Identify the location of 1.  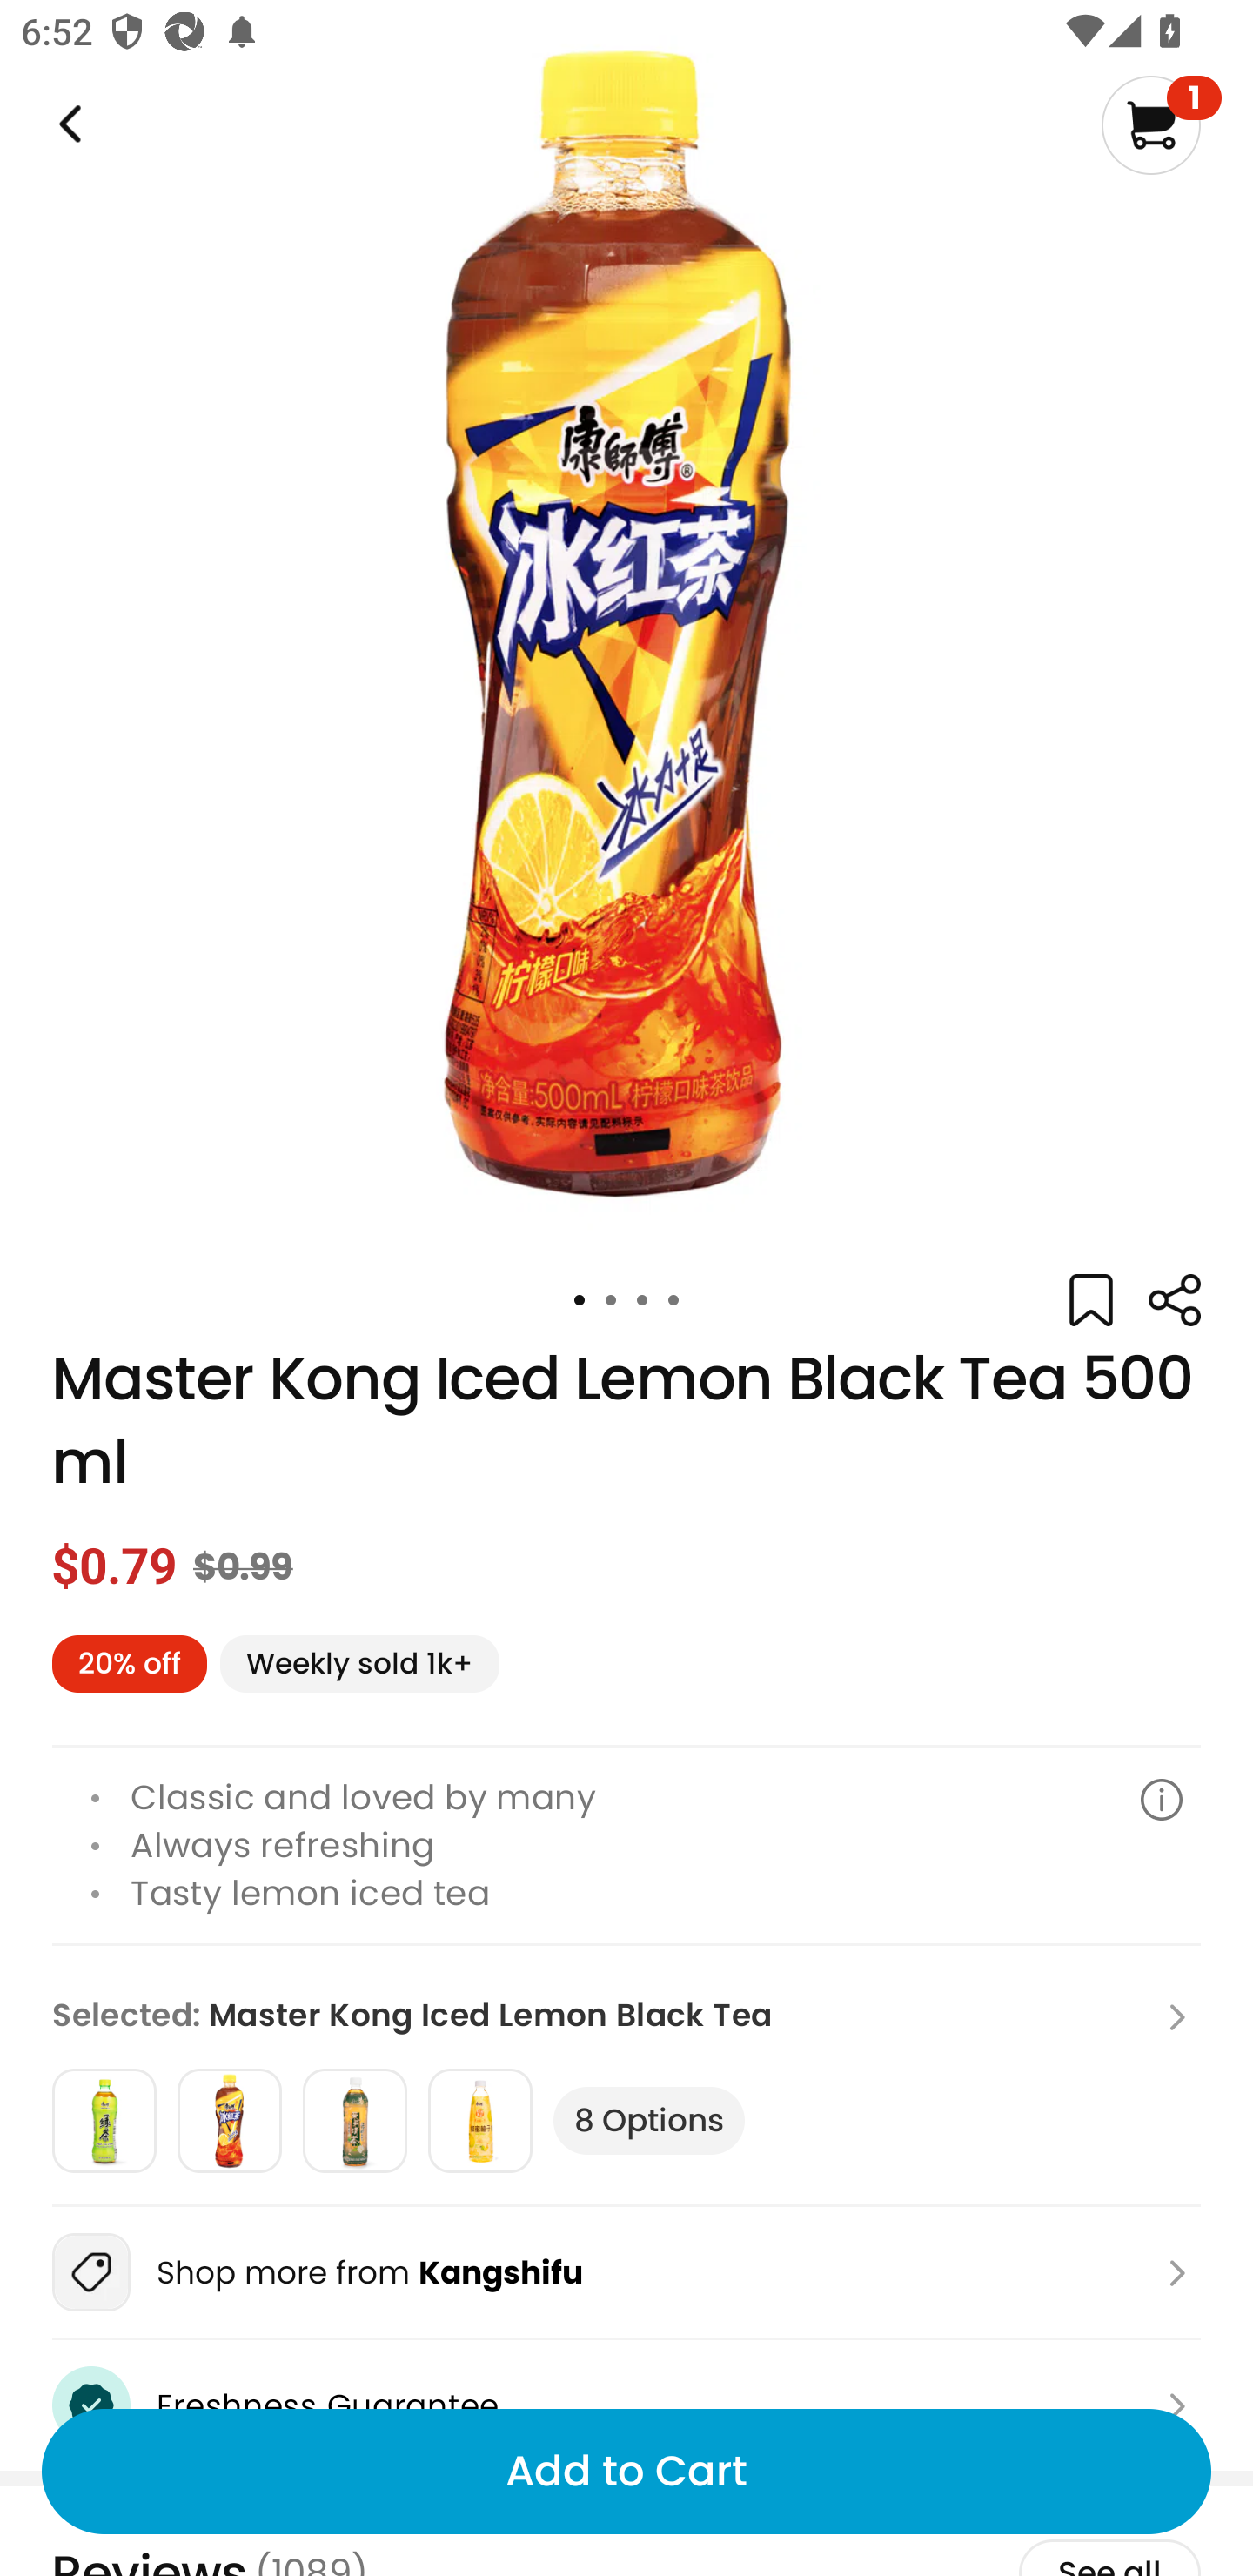
(1161, 124).